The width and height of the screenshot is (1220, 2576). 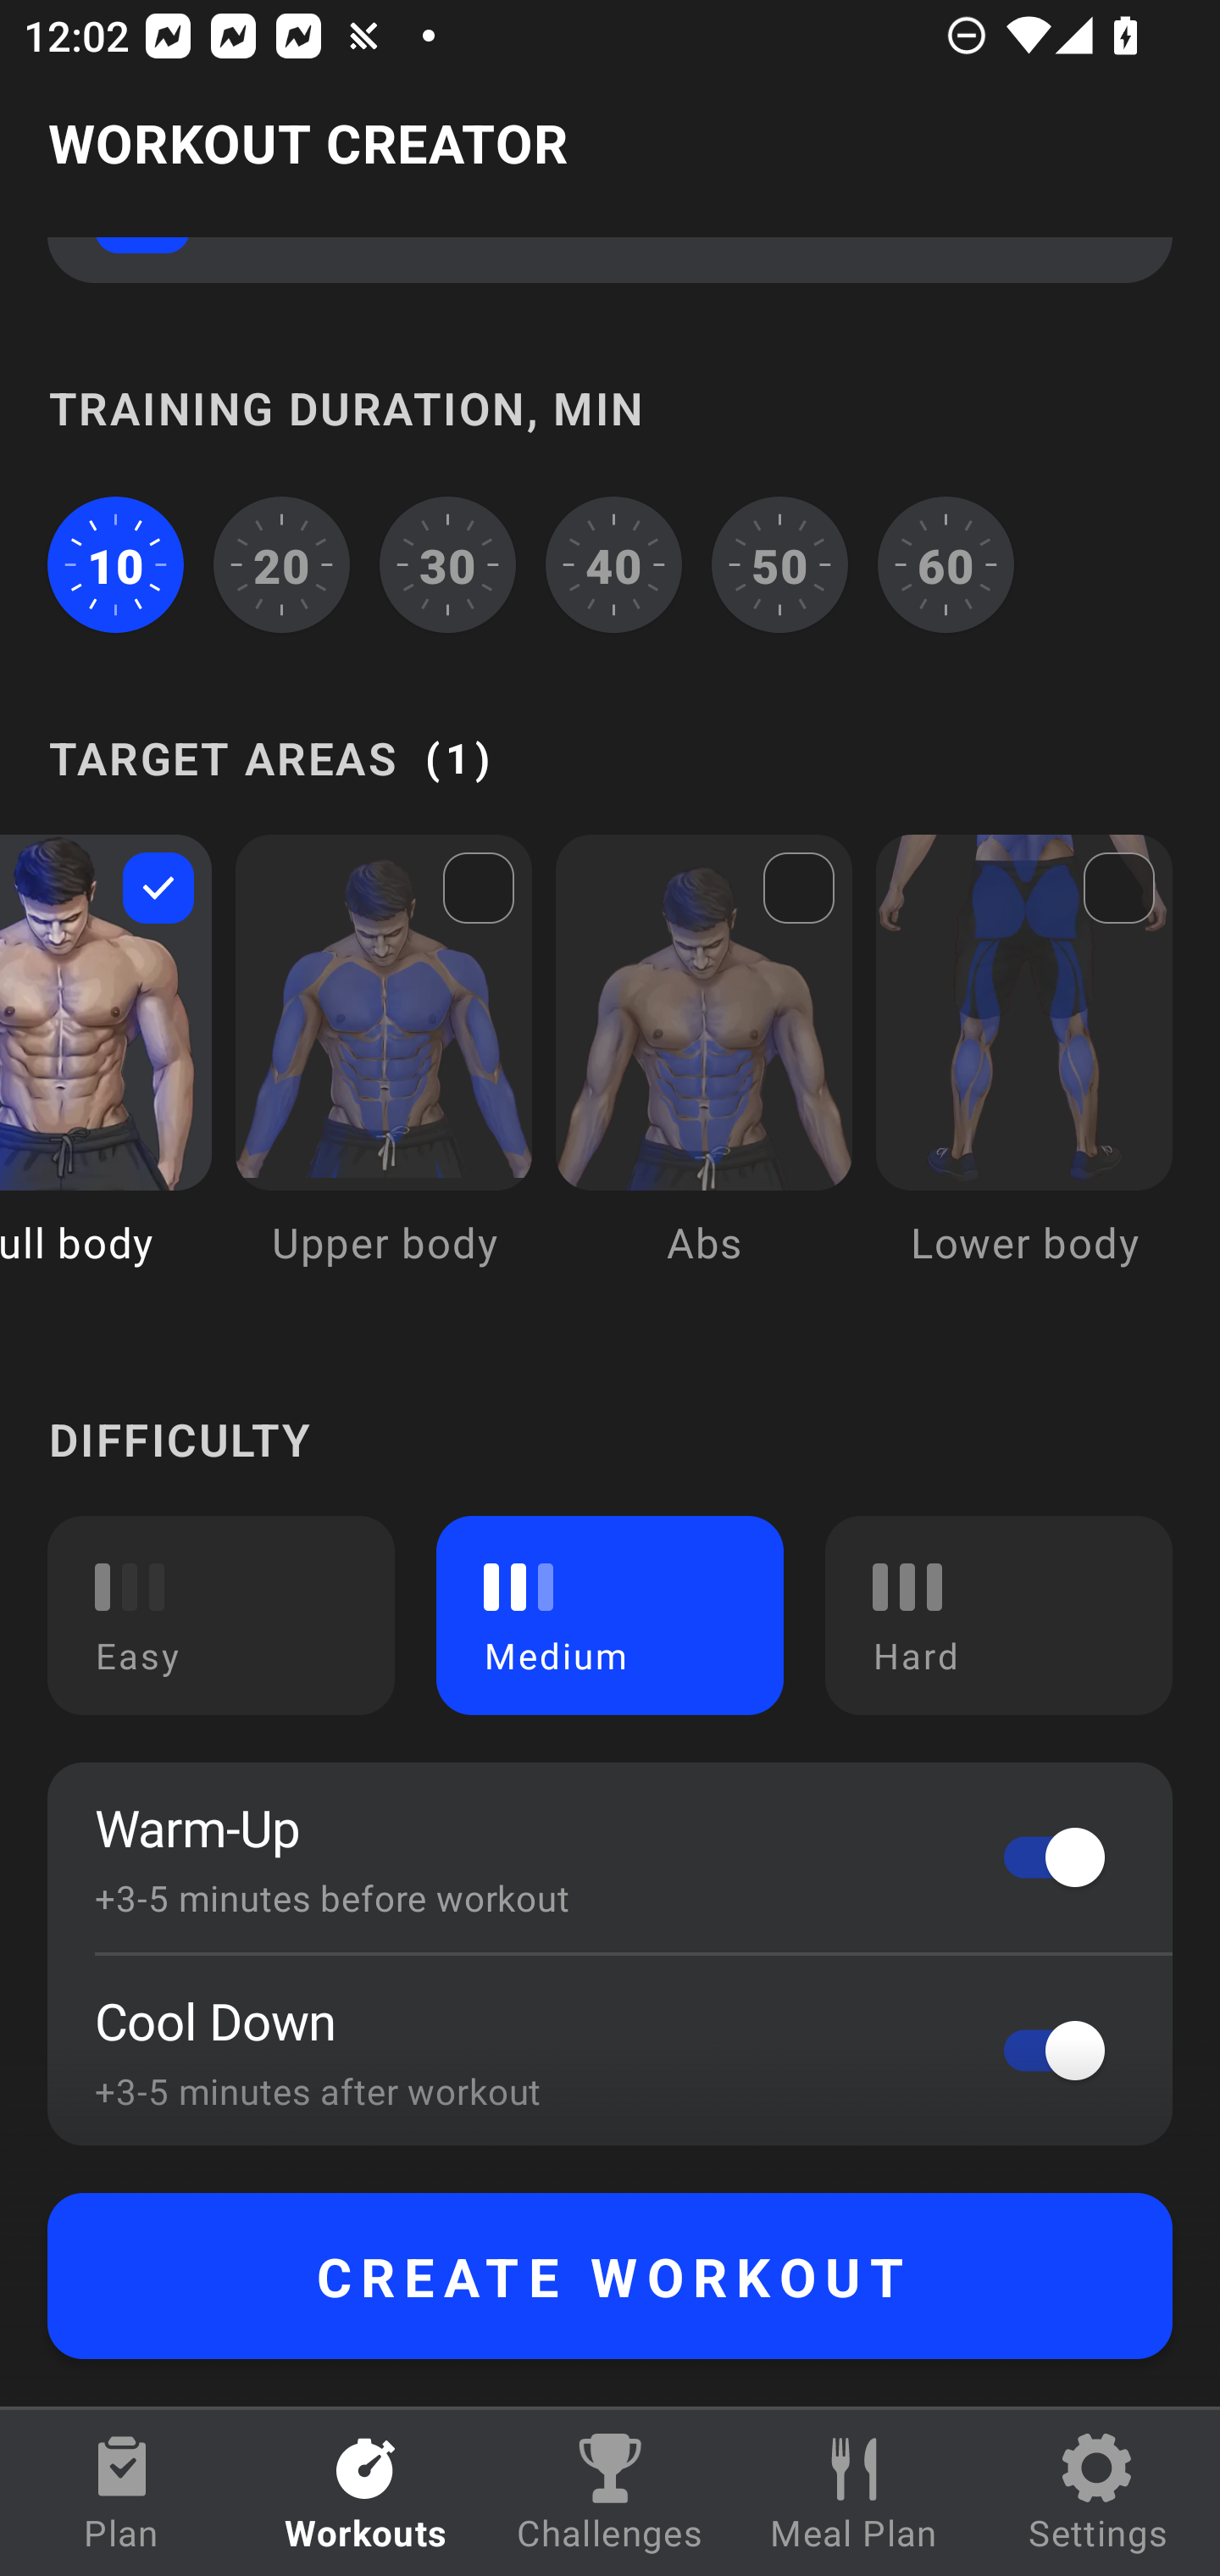 What do you see at coordinates (945, 564) in the screenshot?
I see `60` at bounding box center [945, 564].